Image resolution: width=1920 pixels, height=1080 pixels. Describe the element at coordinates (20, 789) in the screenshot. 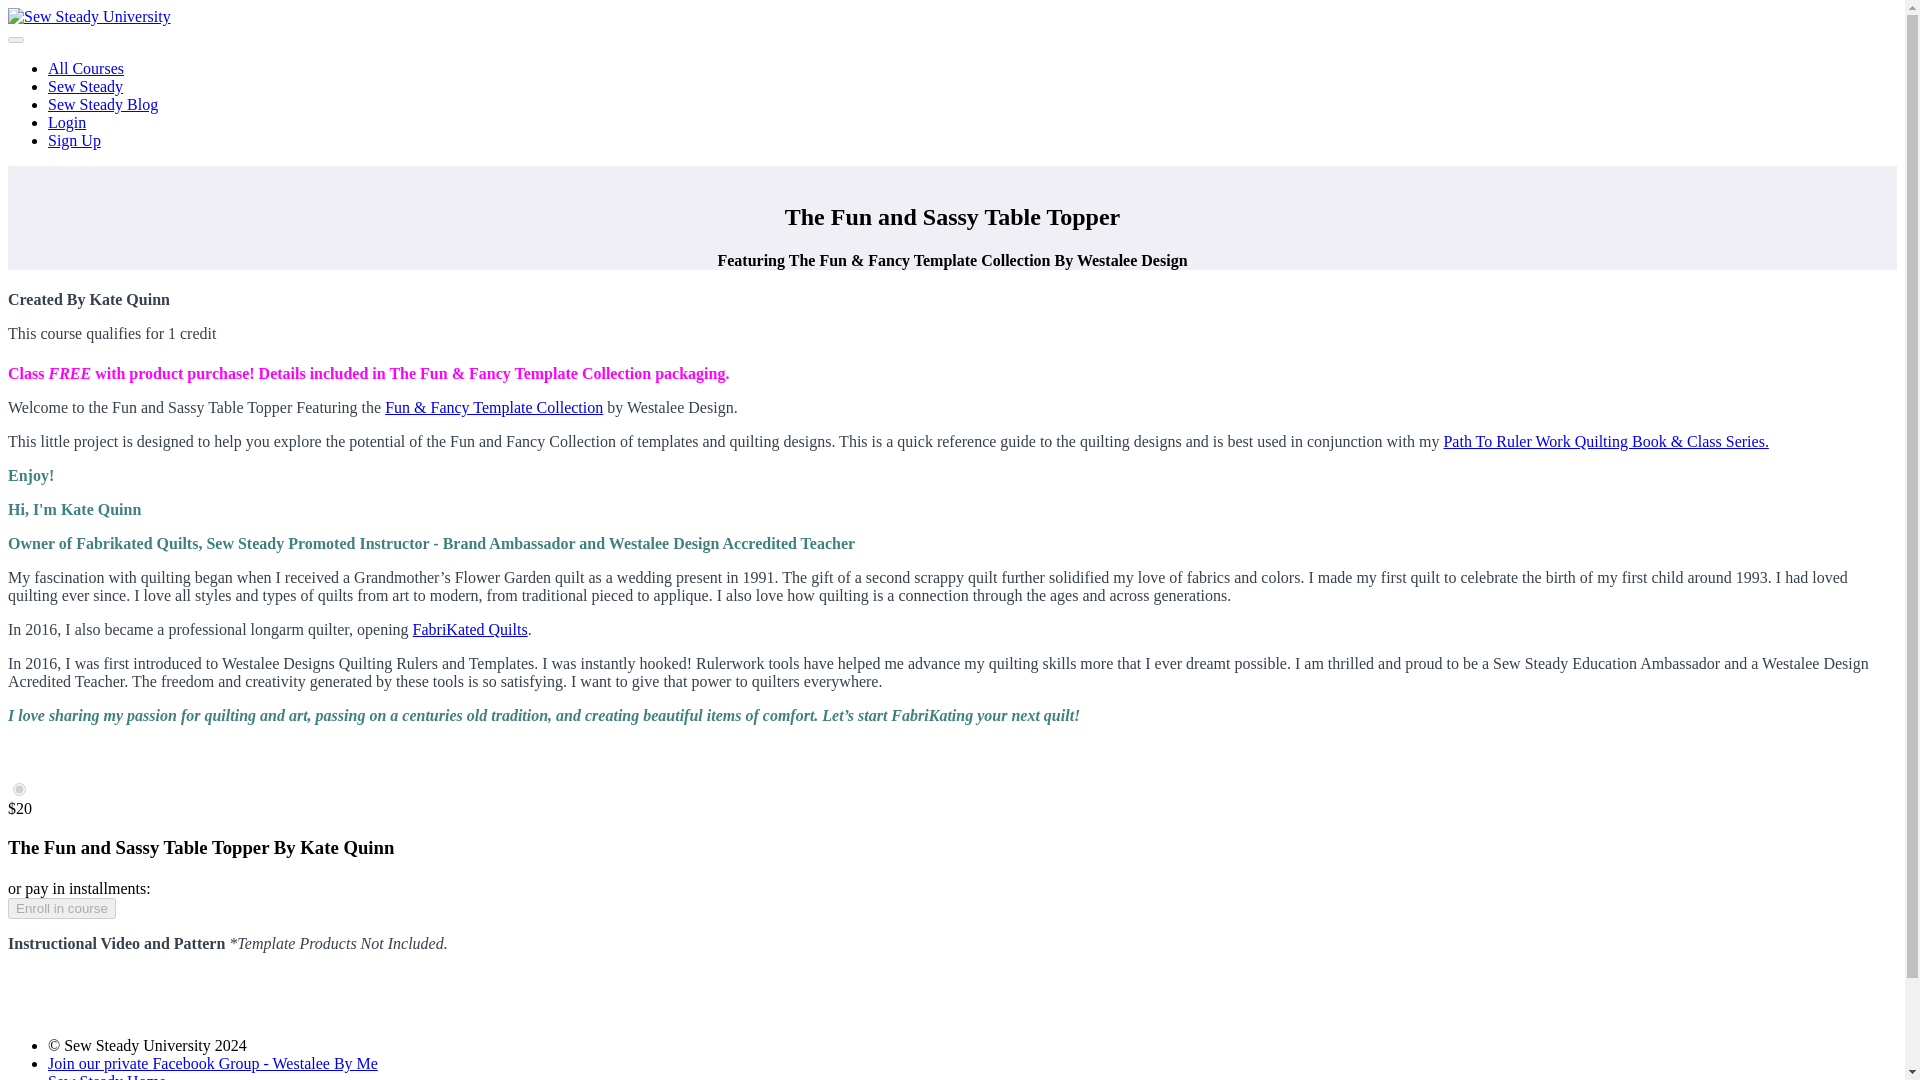

I see `1948613` at that location.